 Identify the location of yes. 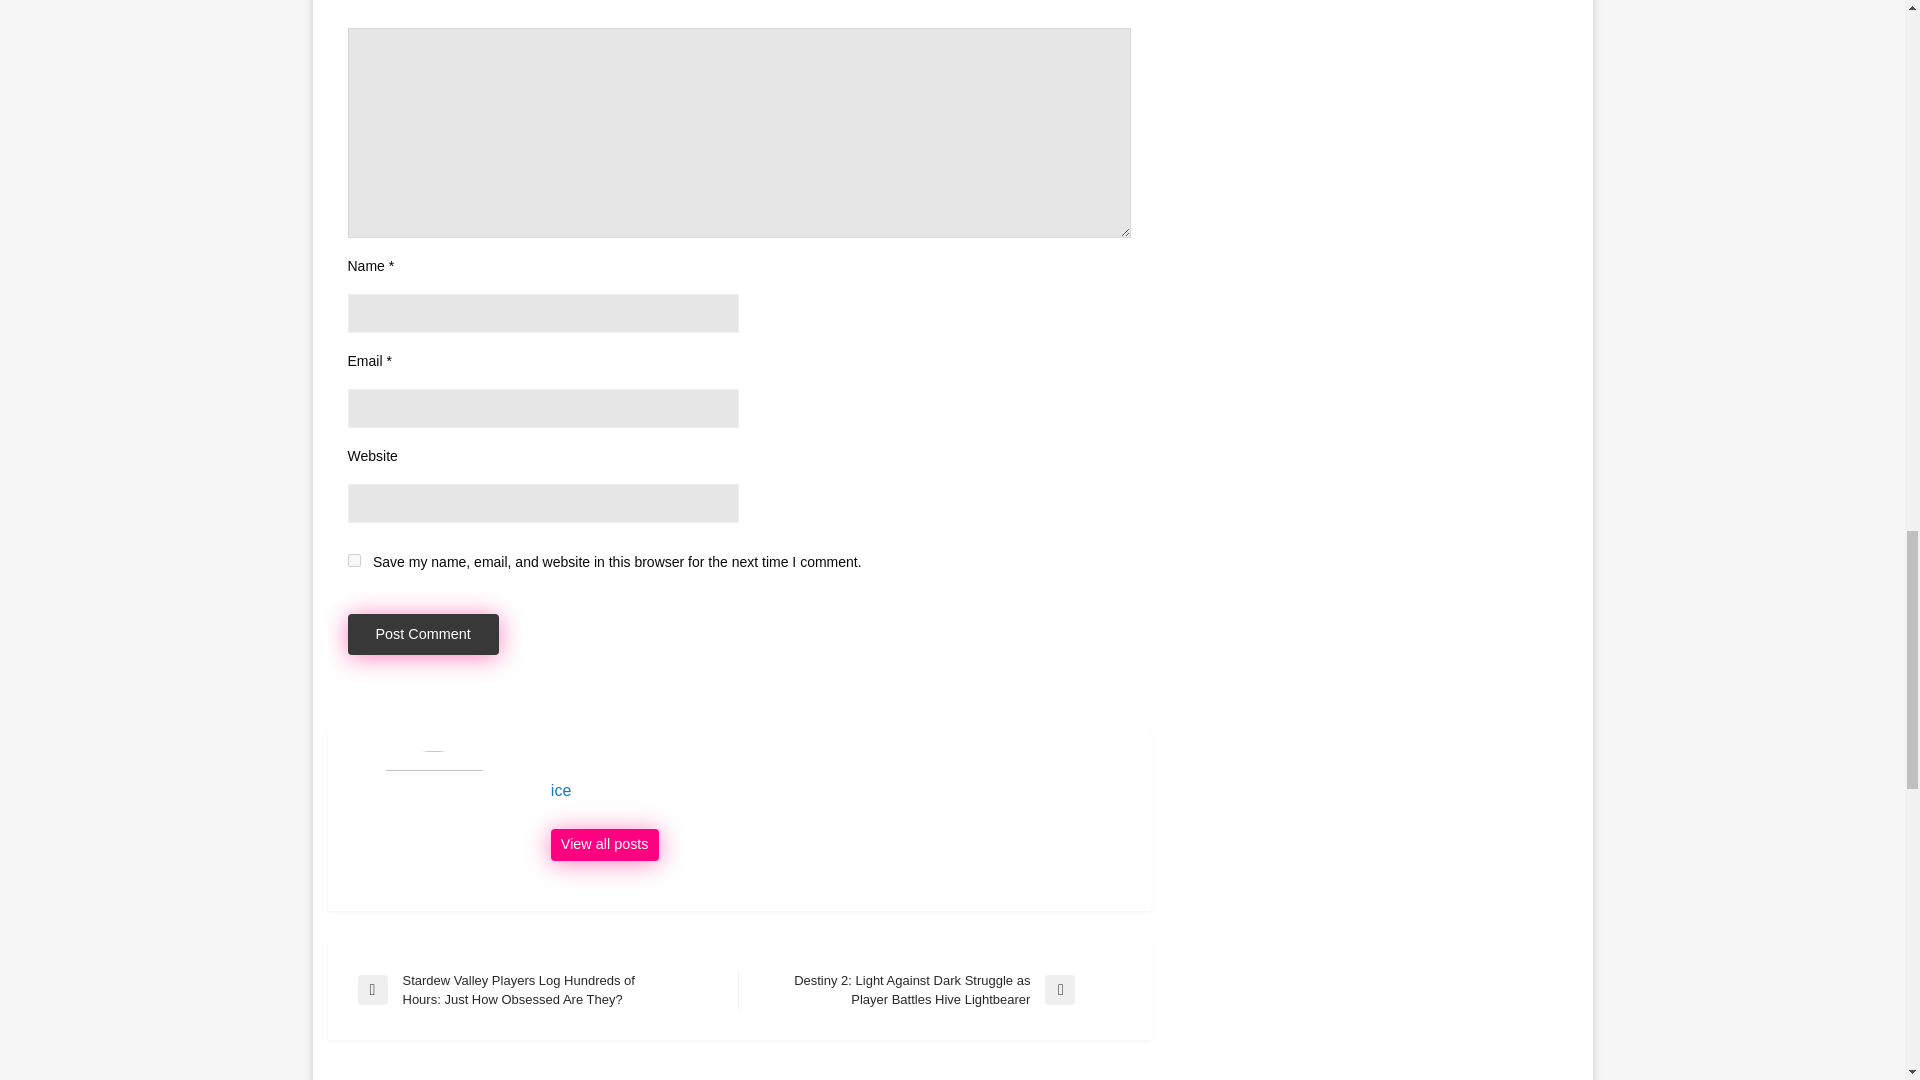
(354, 560).